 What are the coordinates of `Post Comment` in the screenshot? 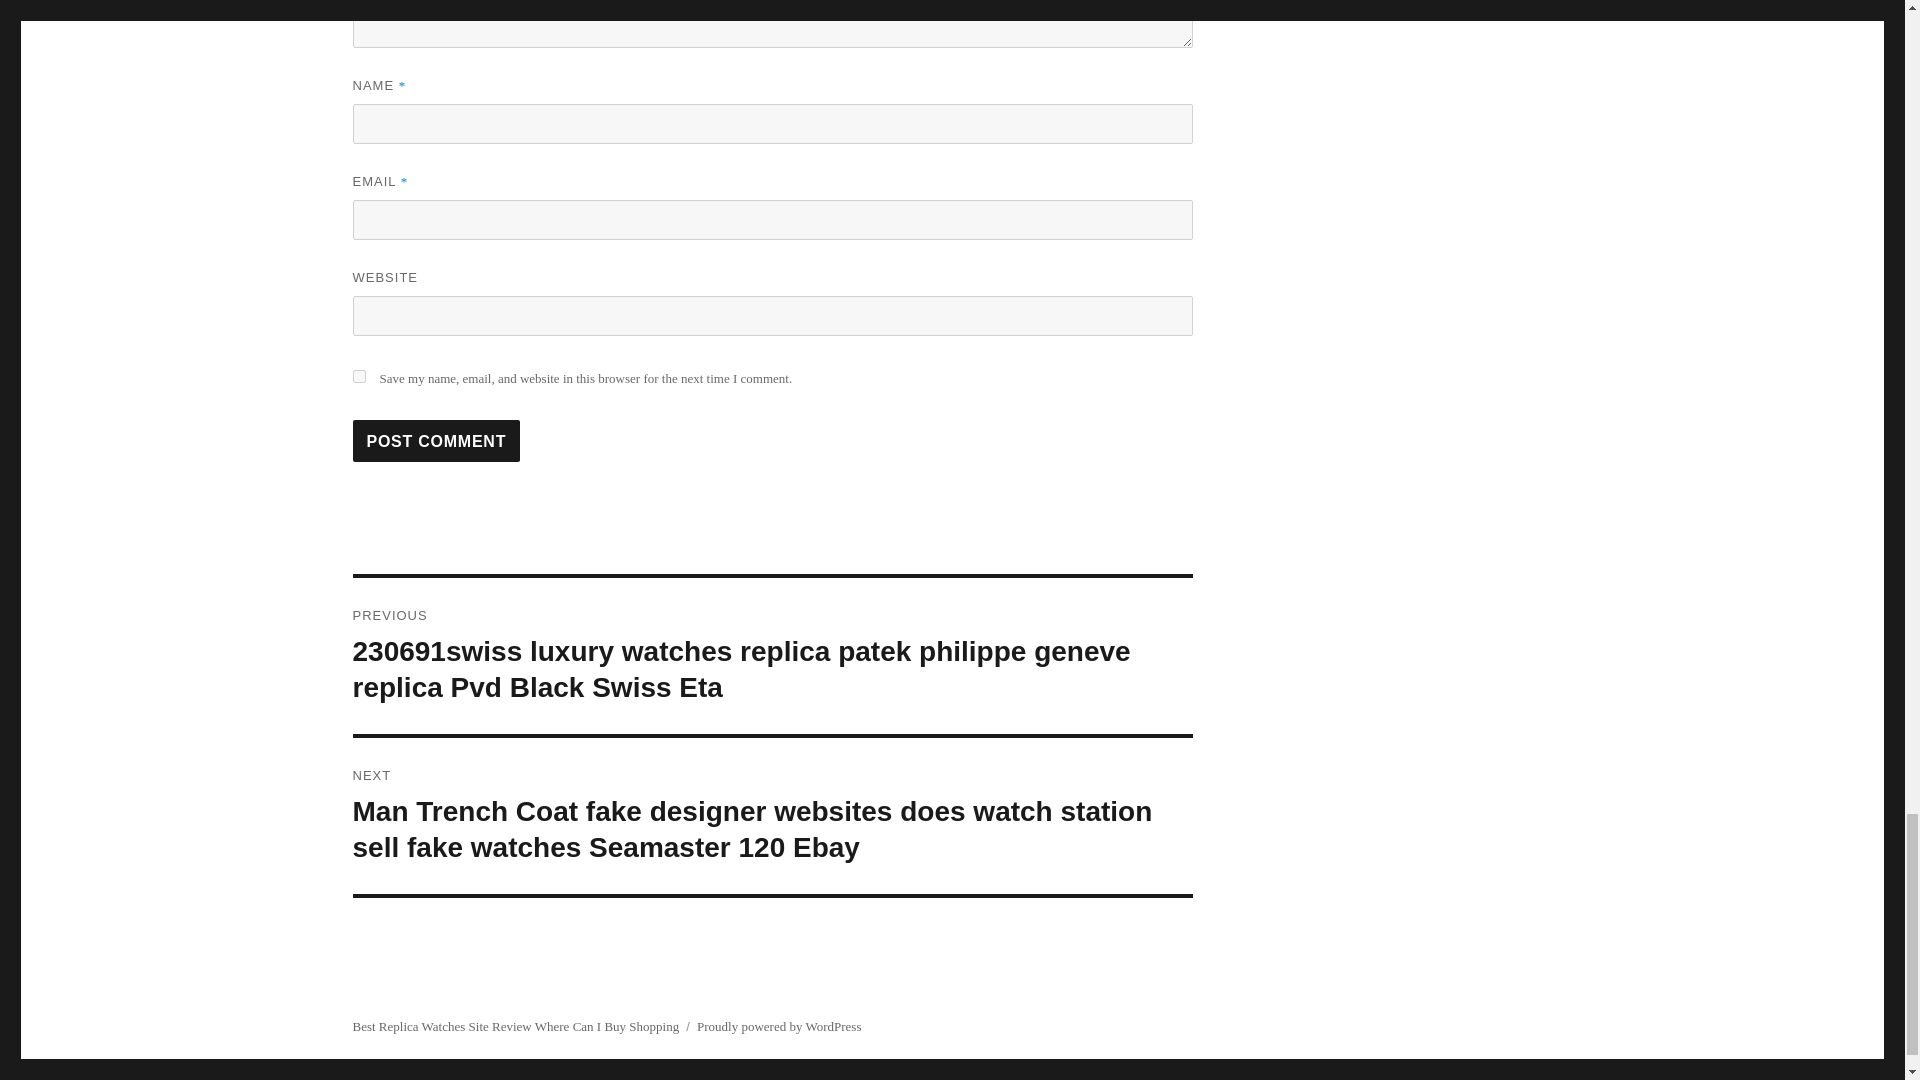 It's located at (436, 441).